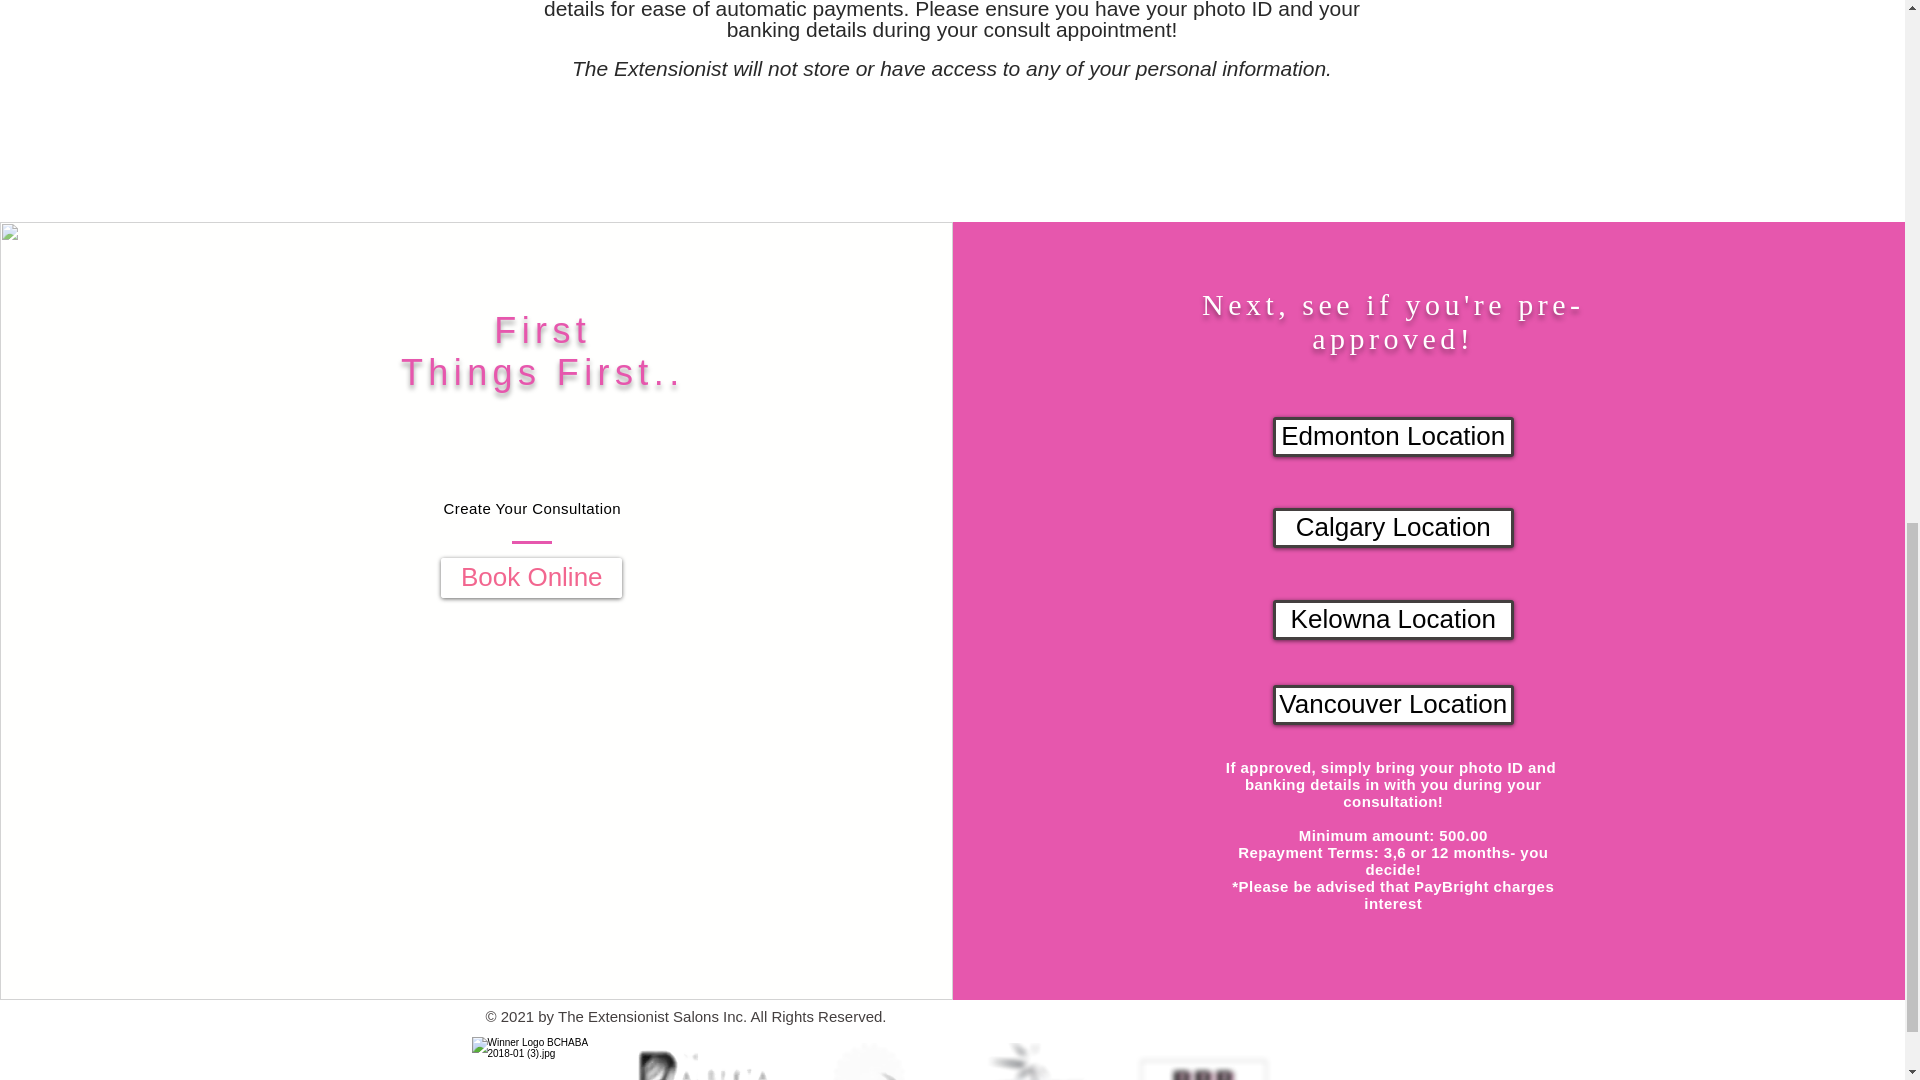 This screenshot has width=1920, height=1080. What do you see at coordinates (1393, 620) in the screenshot?
I see `Kelowna Location` at bounding box center [1393, 620].